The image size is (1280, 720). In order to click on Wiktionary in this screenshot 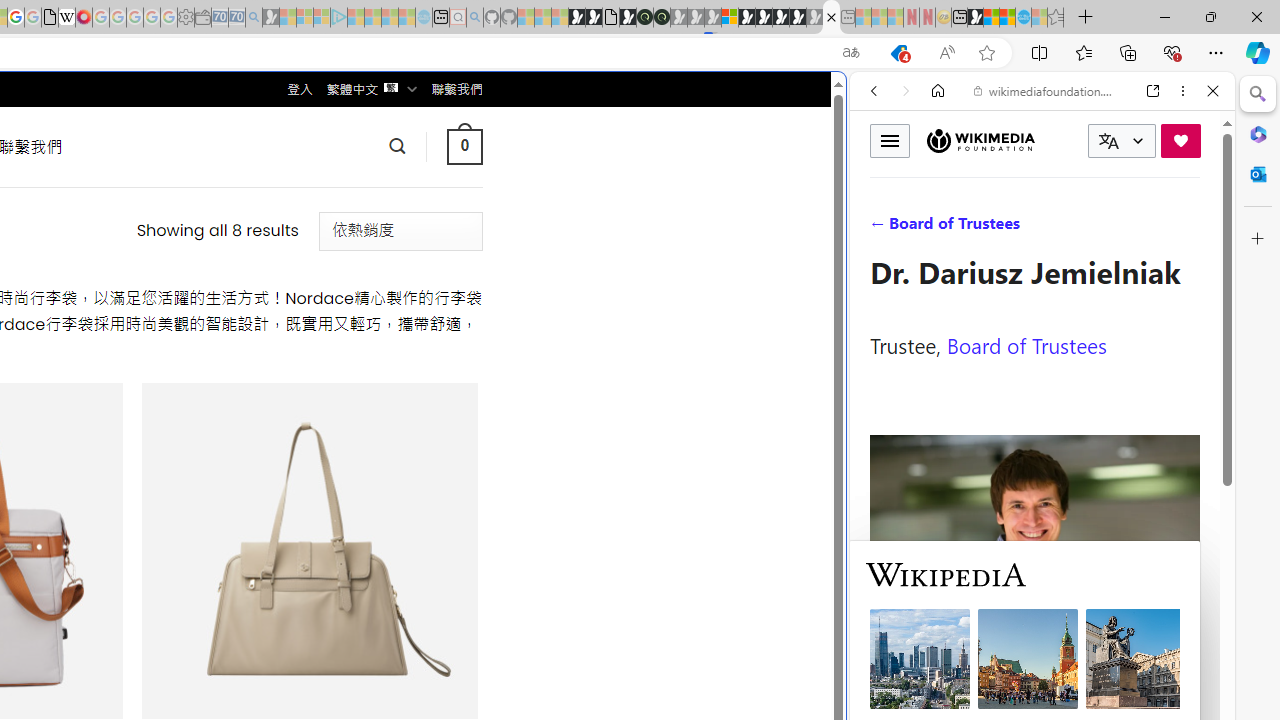, I will do `click(1034, 669)`.